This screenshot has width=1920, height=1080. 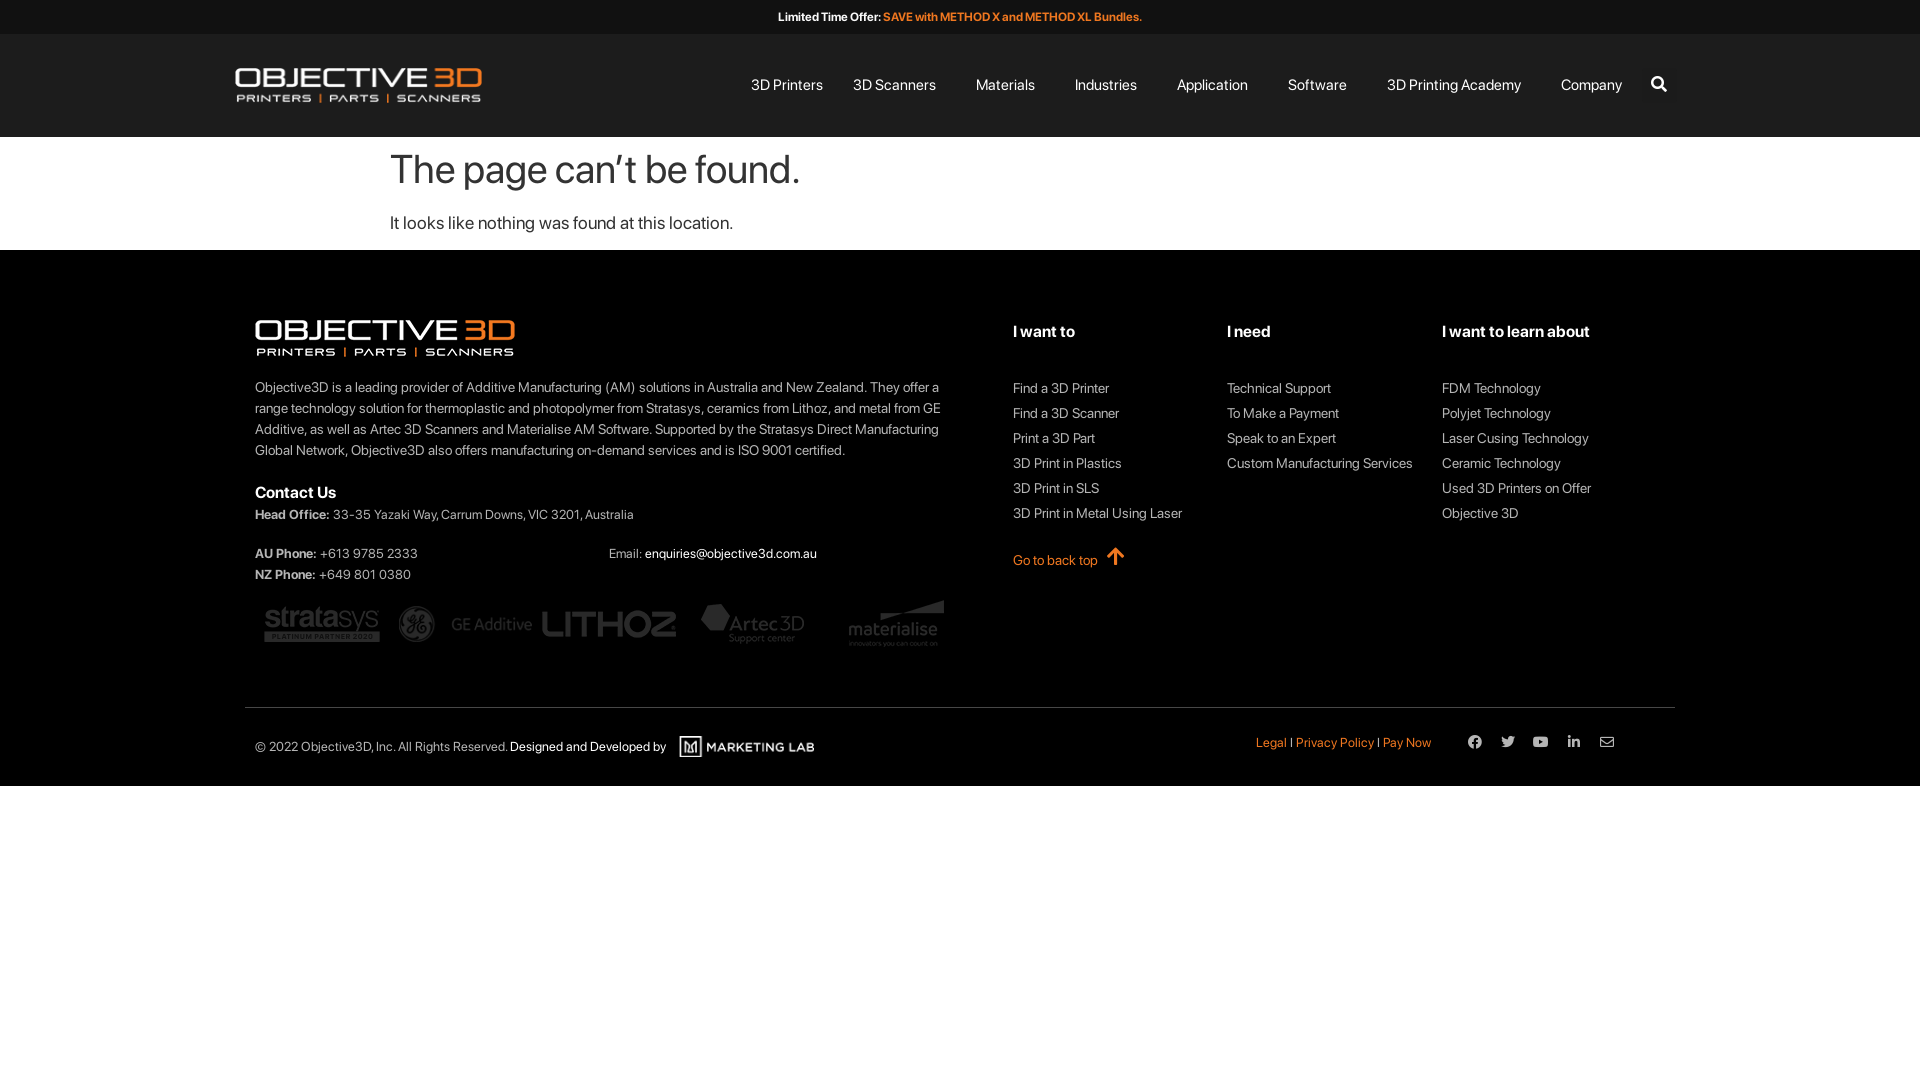 I want to click on enquiries@objective3d.com.au, so click(x=731, y=554).